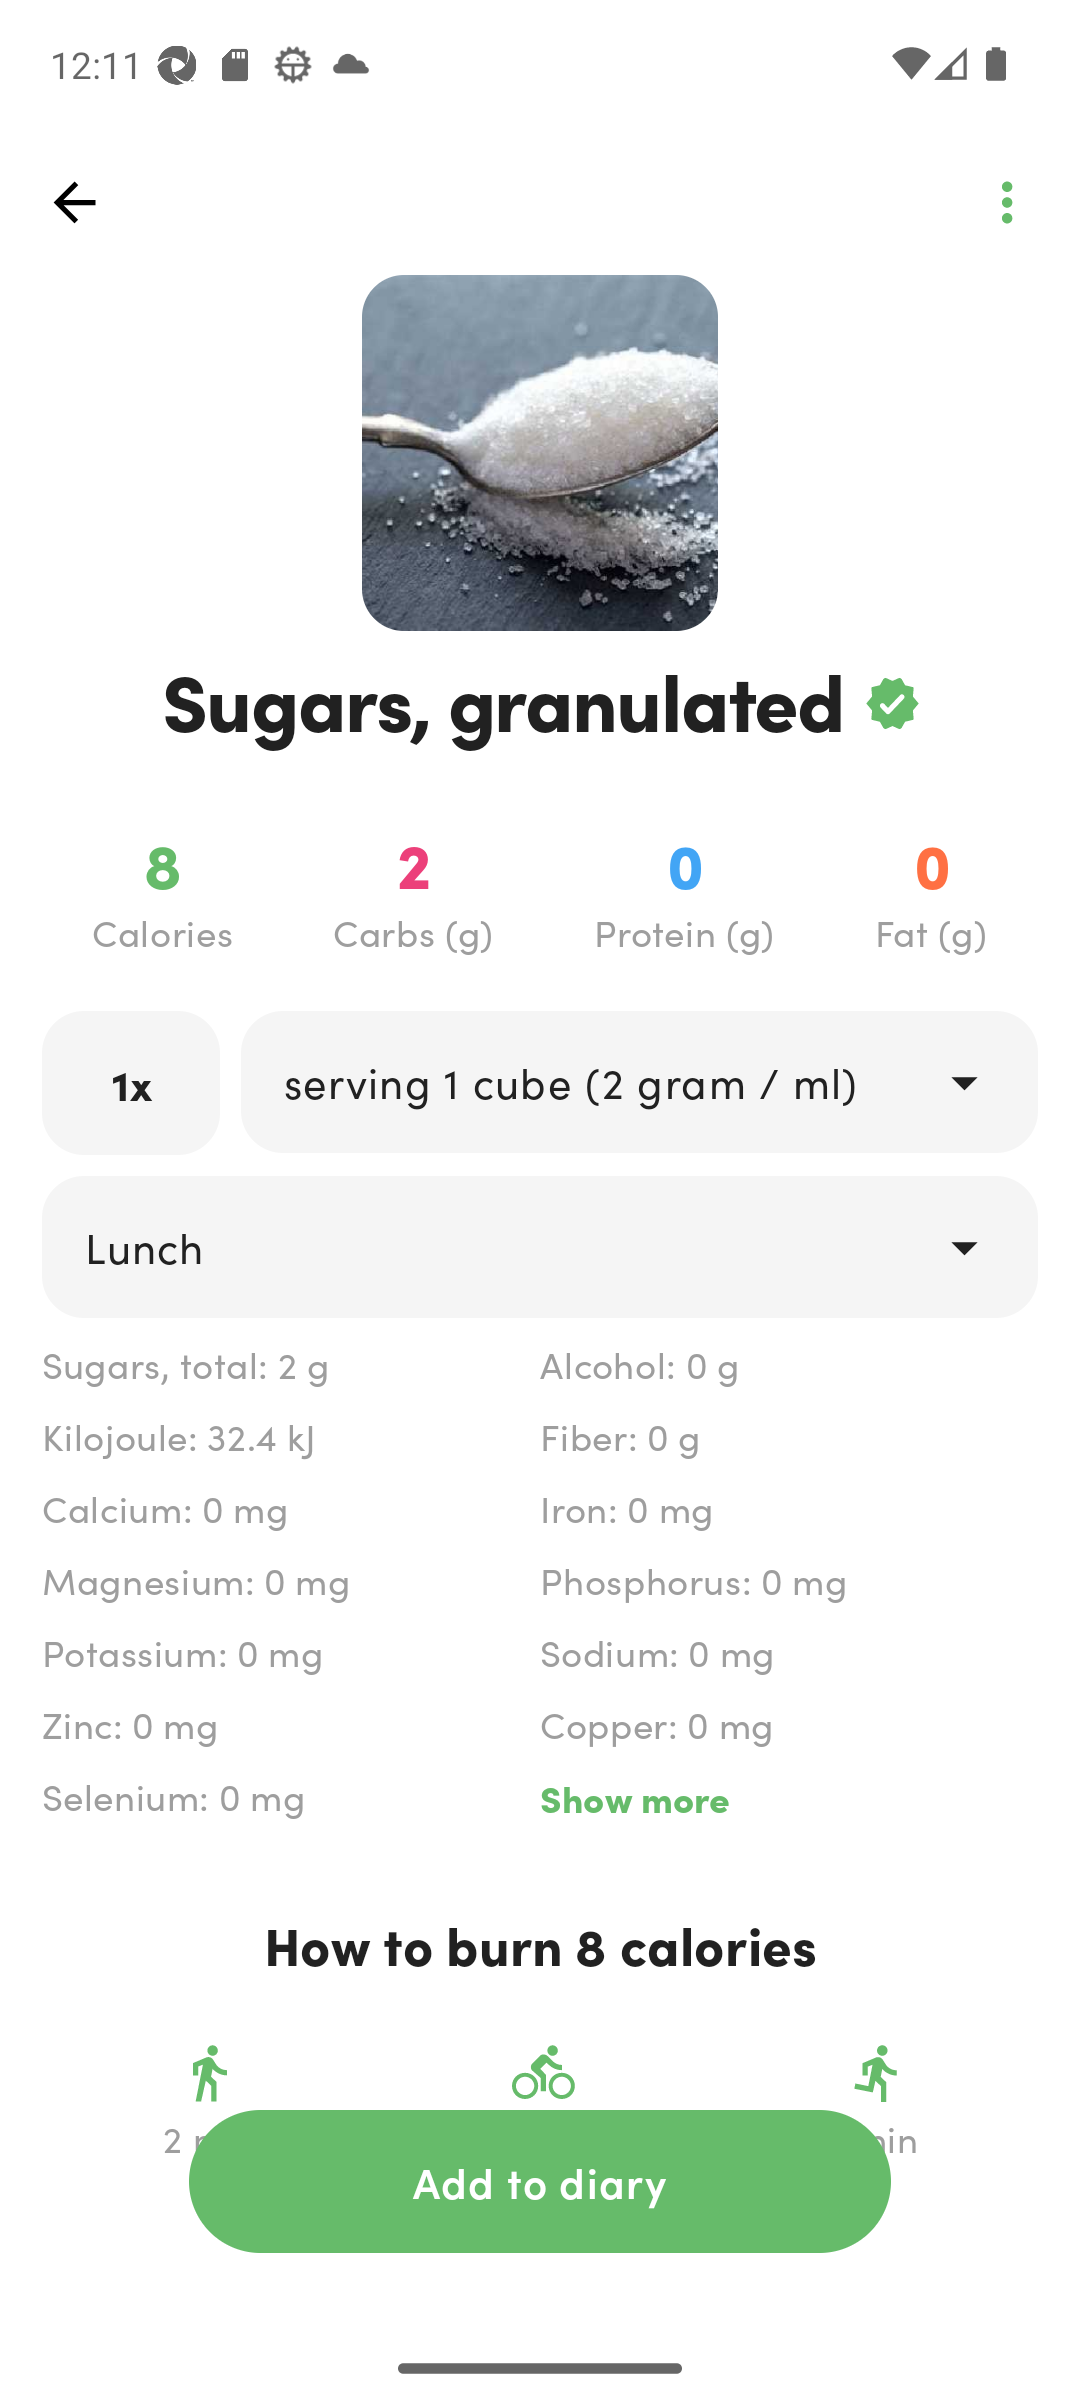 The image size is (1080, 2400). I want to click on drop_down Lunch, so click(540, 1246).